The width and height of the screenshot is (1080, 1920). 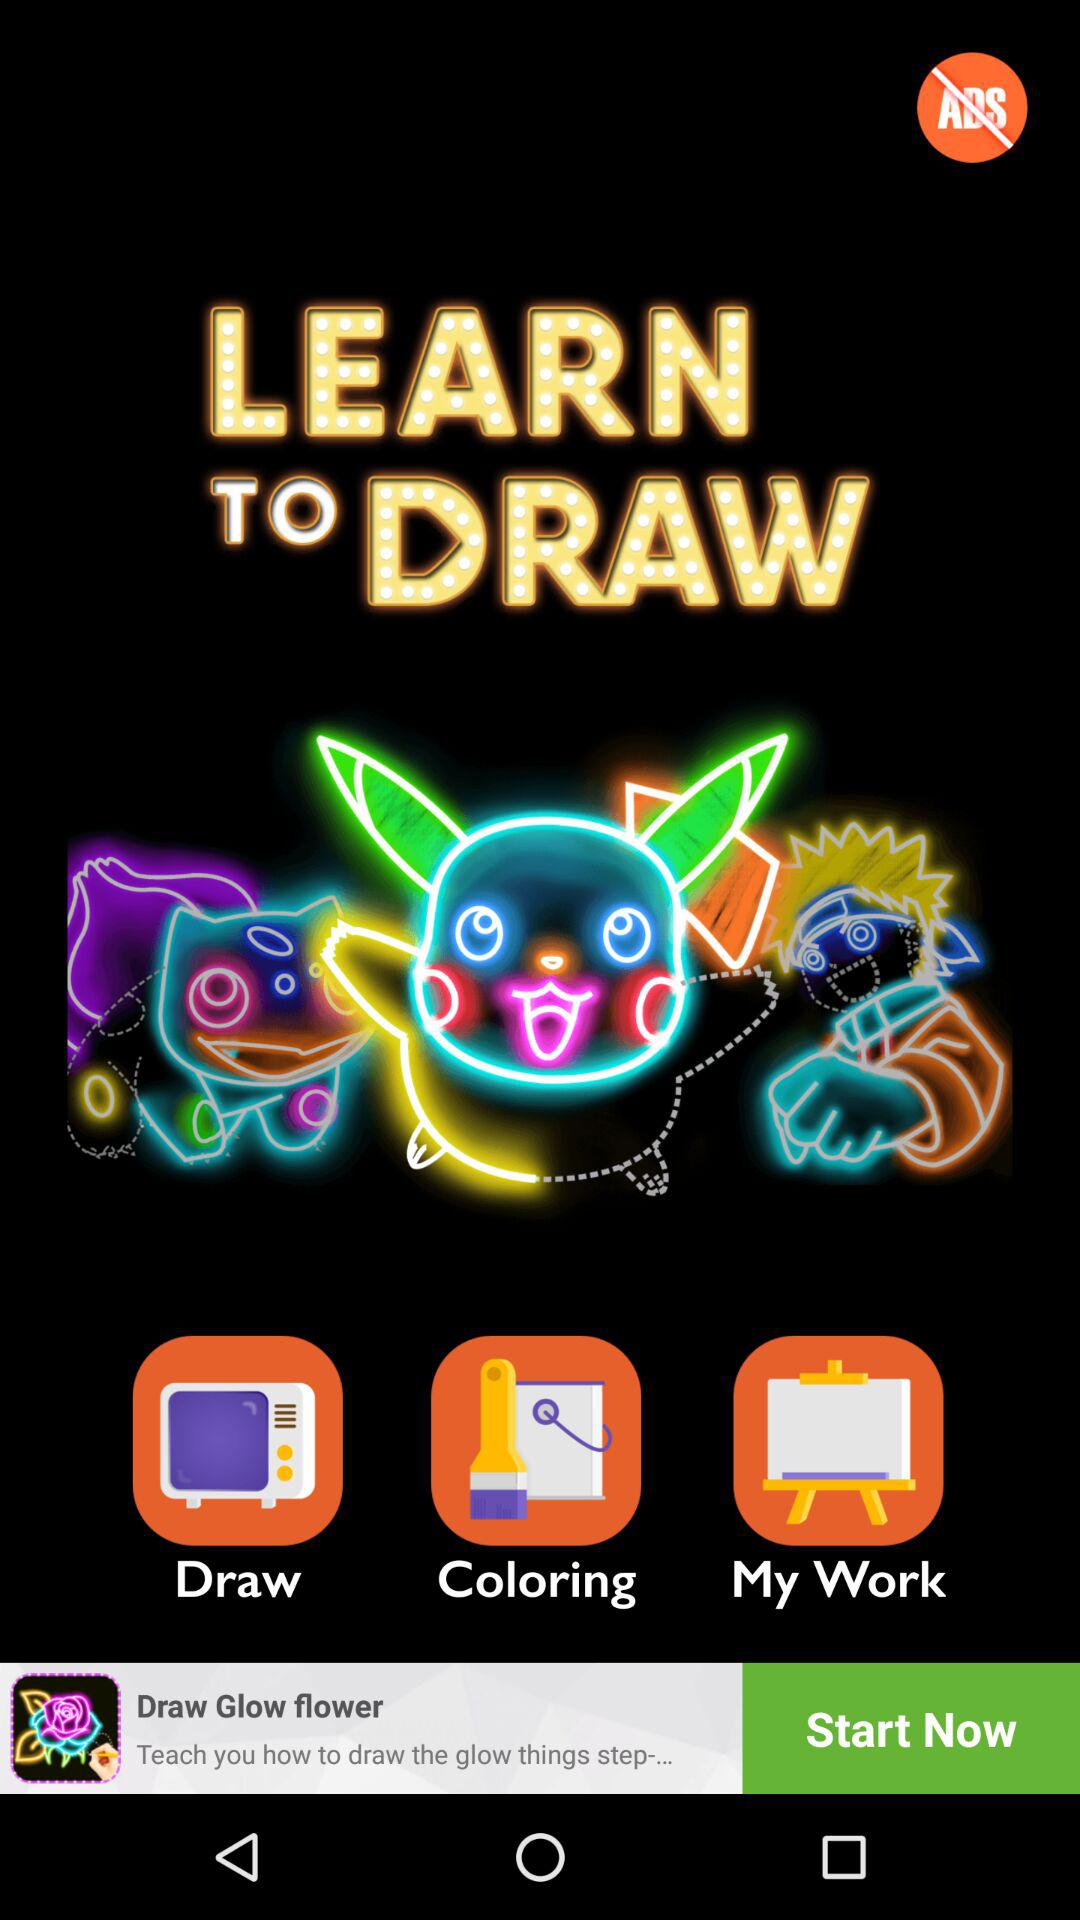 I want to click on open the start now icon, so click(x=911, y=1728).